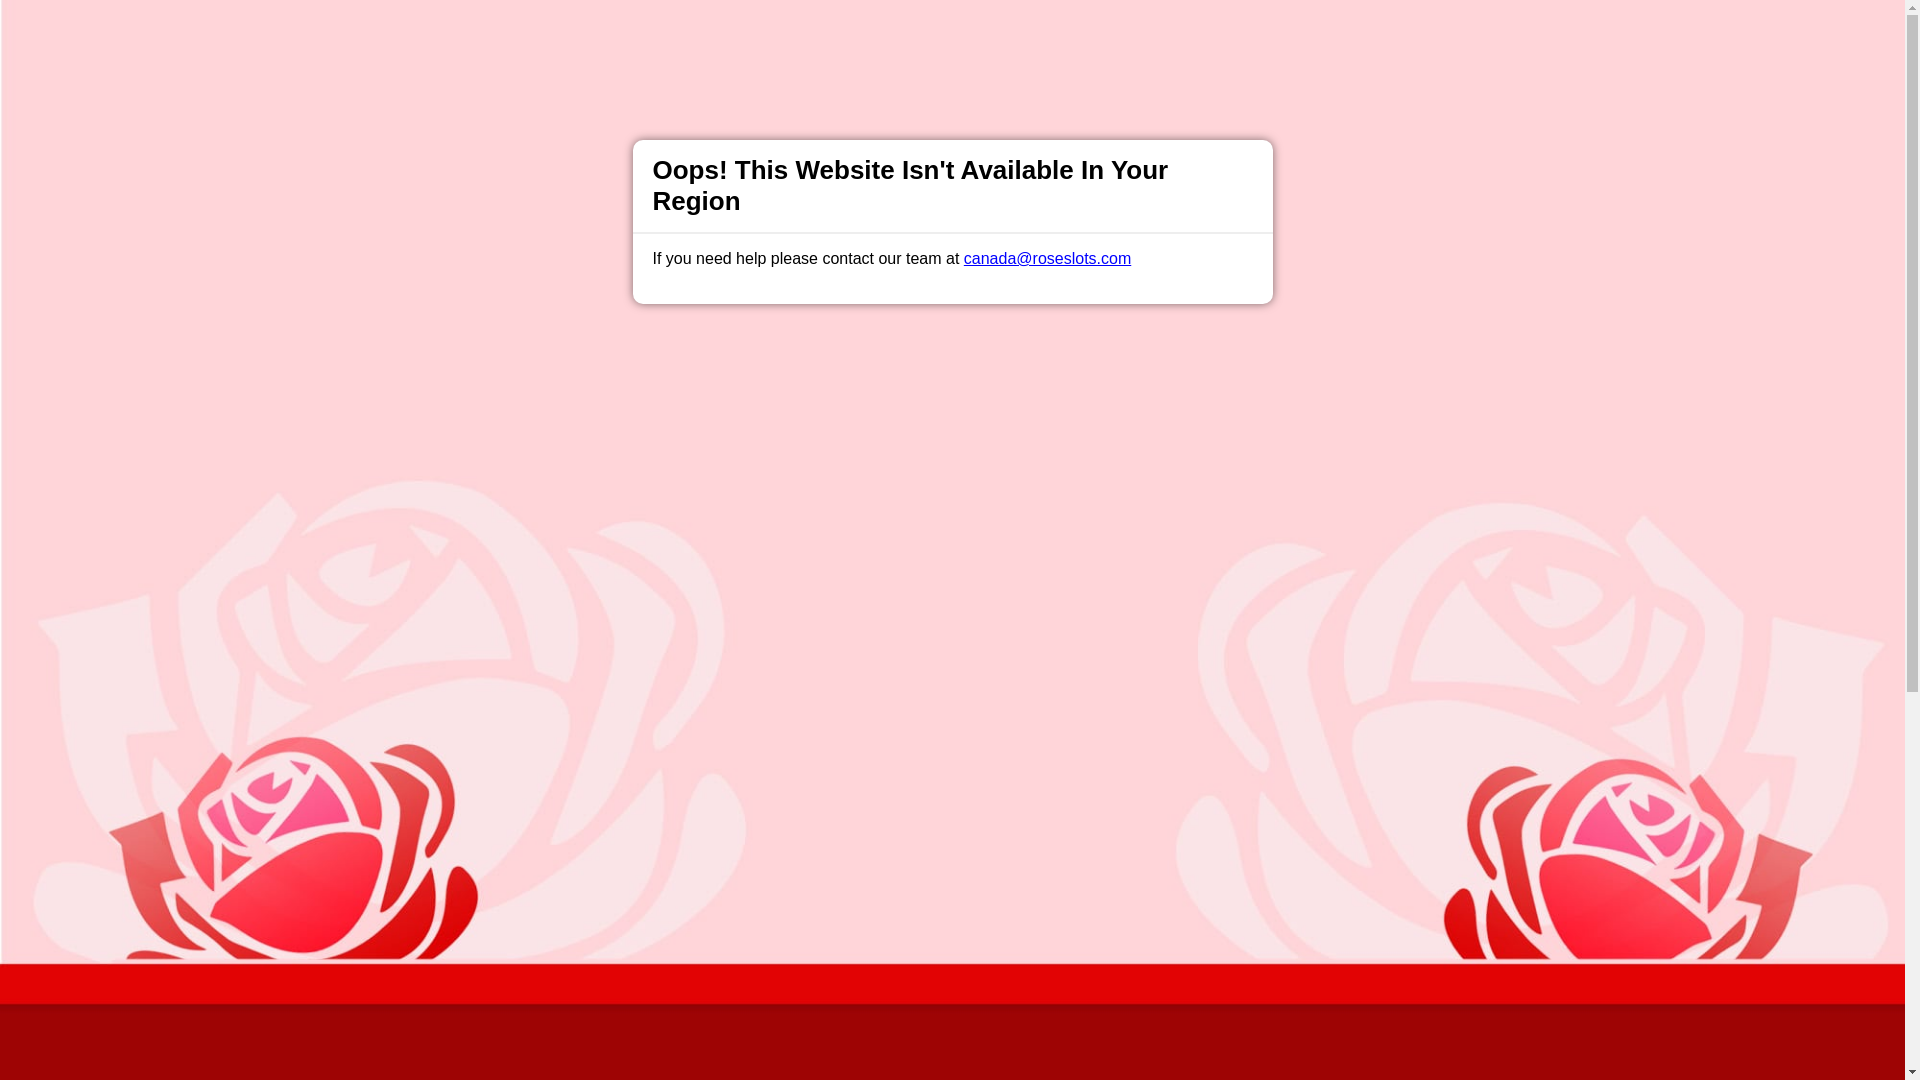 The height and width of the screenshot is (1080, 1920). Describe the element at coordinates (1270, 36) in the screenshot. I see `Login` at that location.